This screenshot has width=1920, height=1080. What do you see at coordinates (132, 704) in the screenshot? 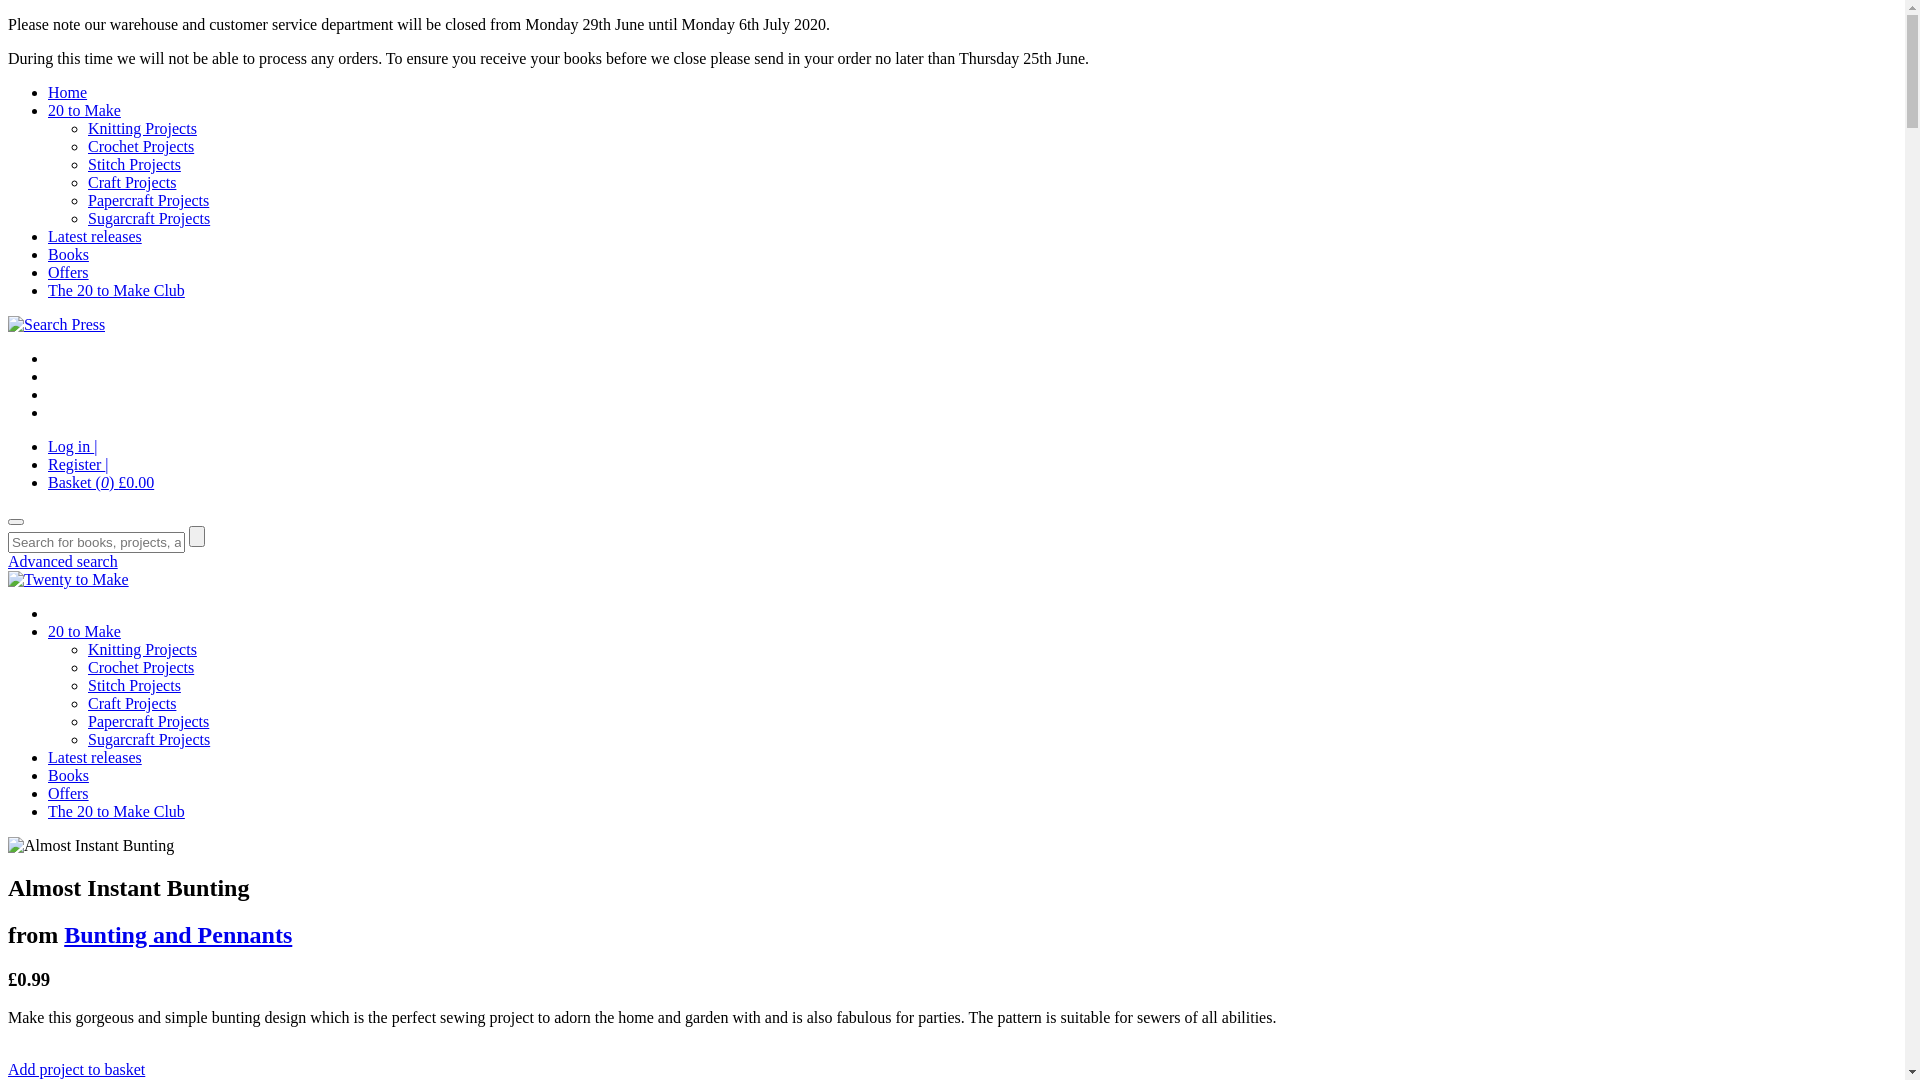
I see `Craft Projects` at bounding box center [132, 704].